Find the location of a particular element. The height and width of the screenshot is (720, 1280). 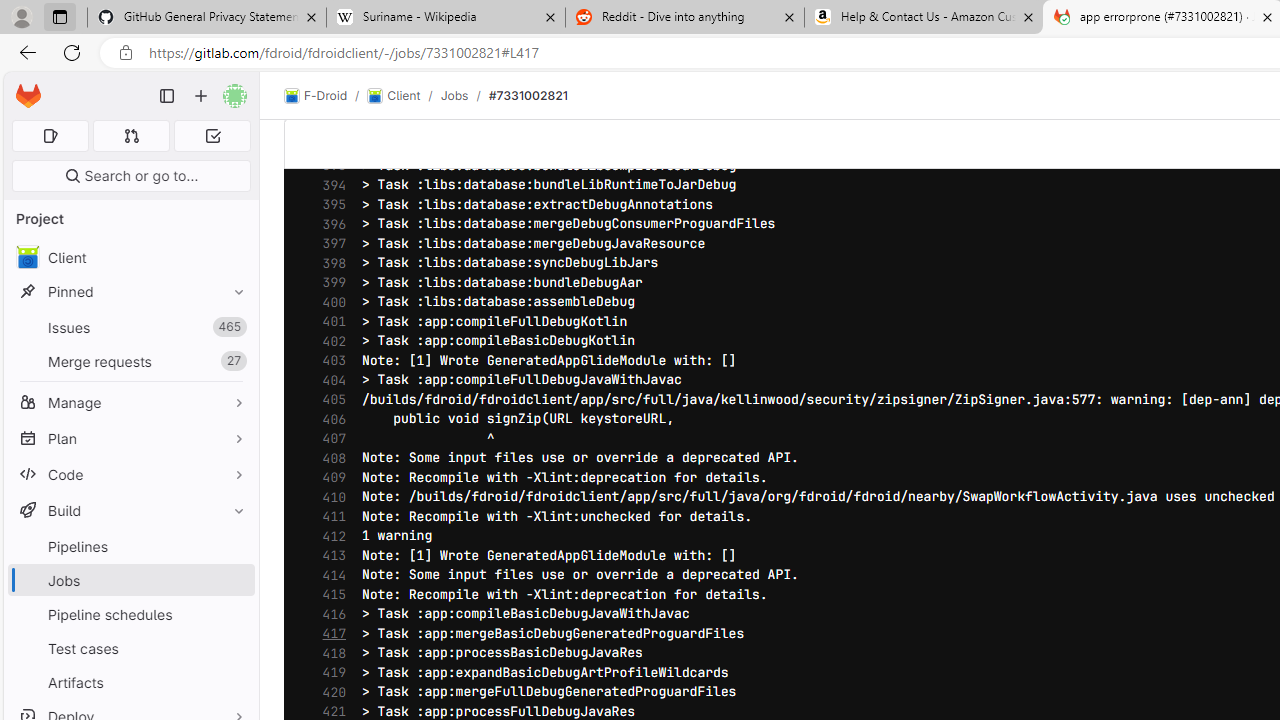

417 is located at coordinates (329, 634).